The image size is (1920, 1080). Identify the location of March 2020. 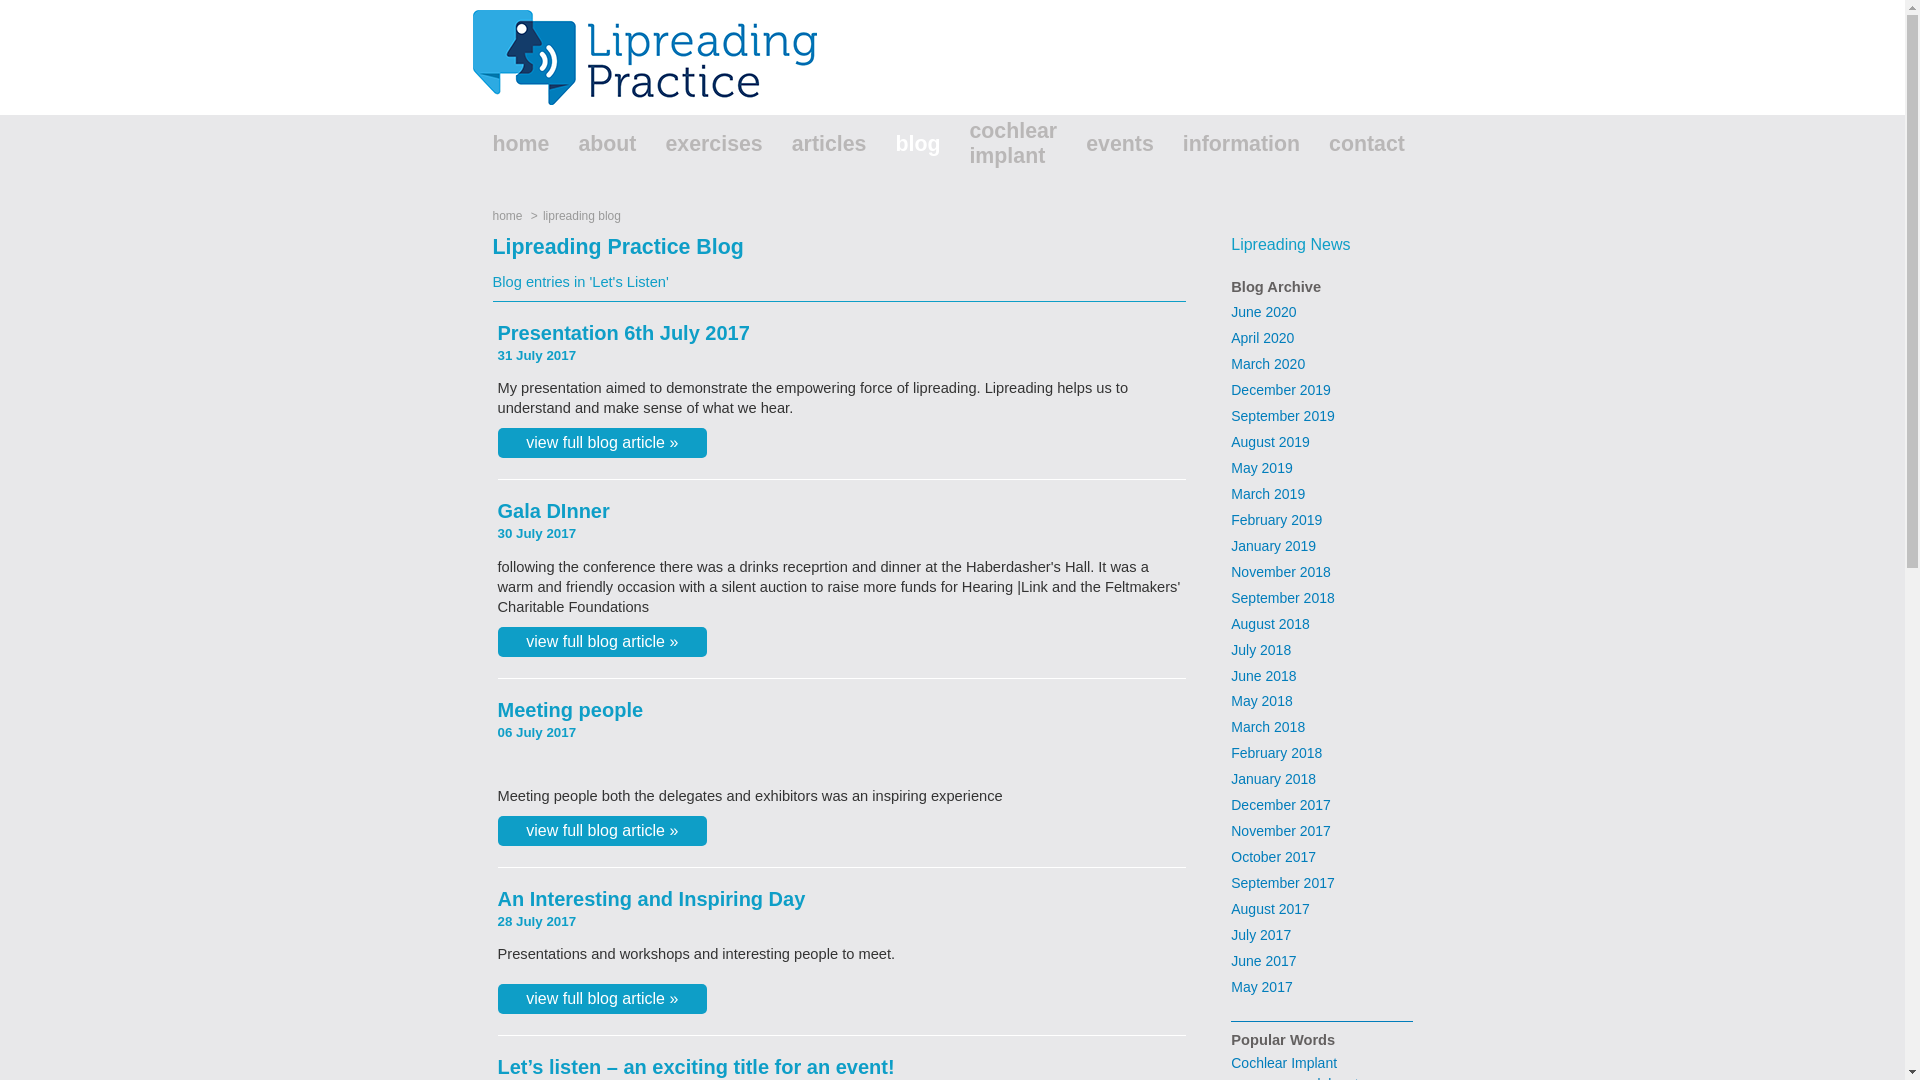
(1320, 365).